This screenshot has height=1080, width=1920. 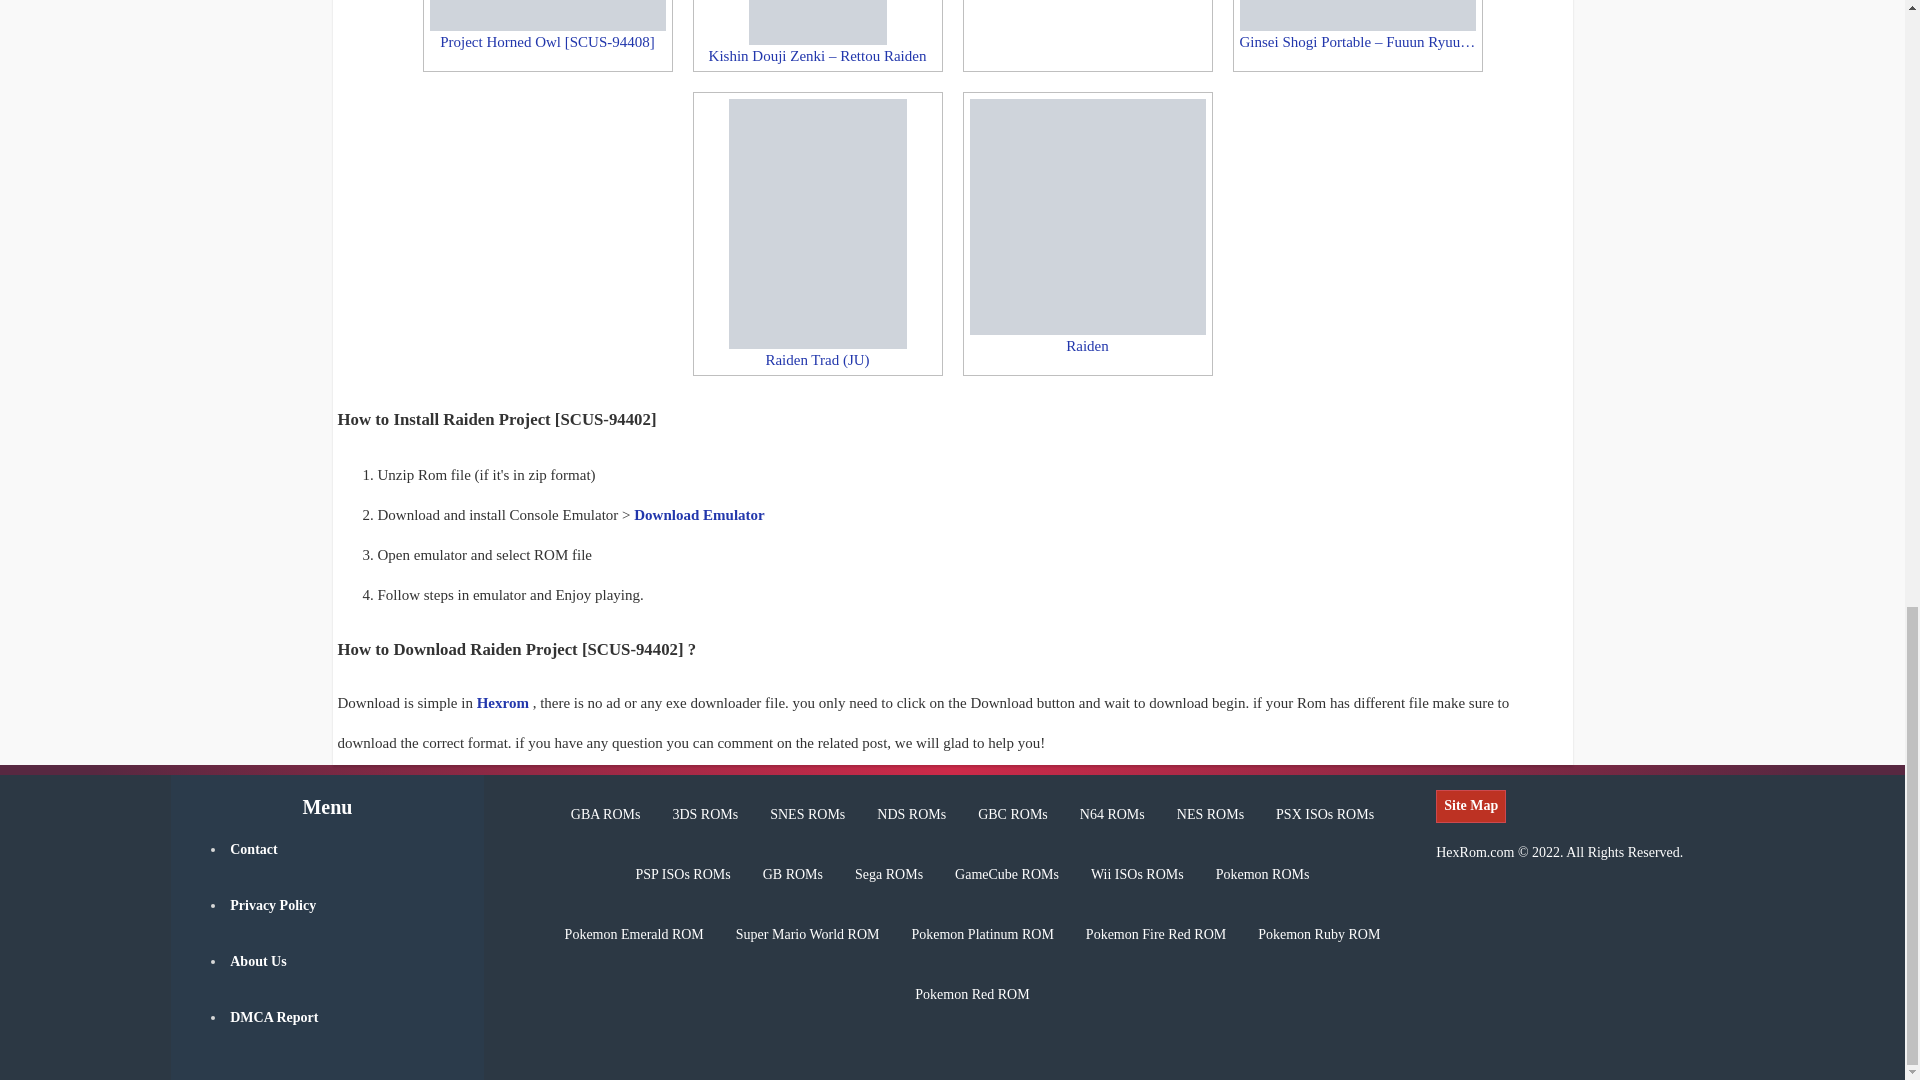 What do you see at coordinates (1086, 36) in the screenshot?
I see `Raiden Densetsu` at bounding box center [1086, 36].